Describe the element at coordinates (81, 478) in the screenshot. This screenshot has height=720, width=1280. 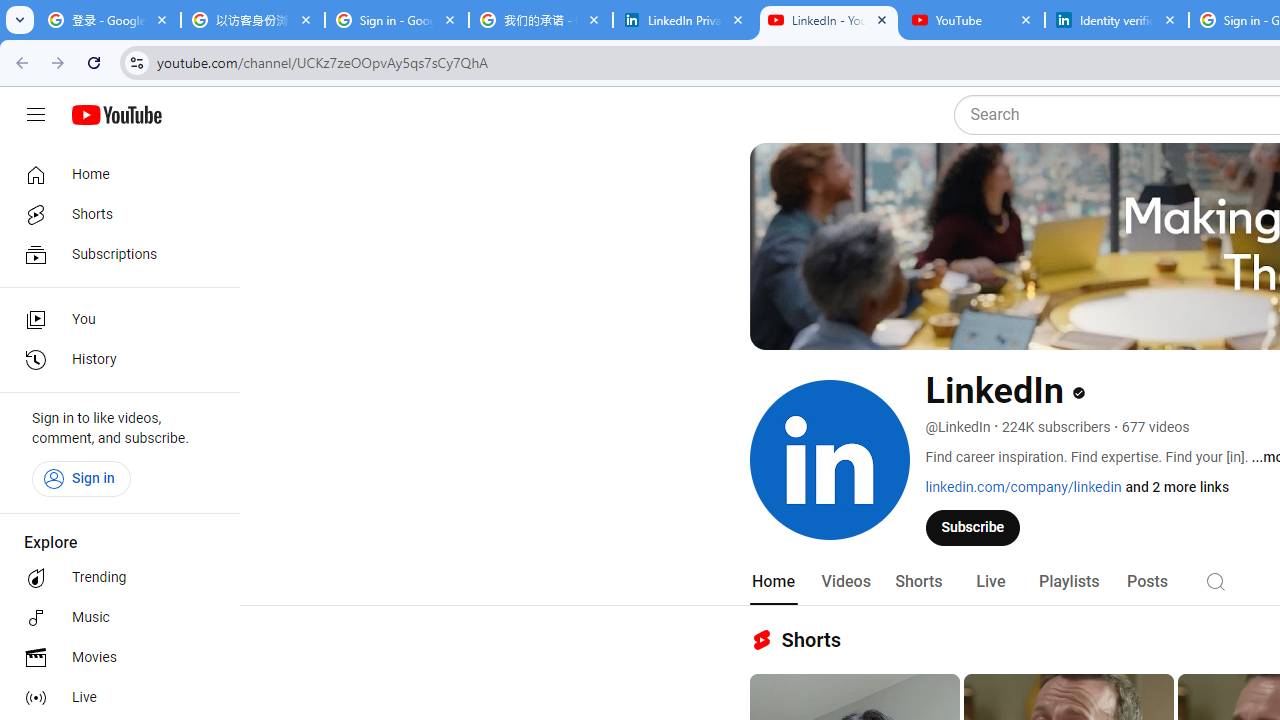
I see `Sign in` at that location.